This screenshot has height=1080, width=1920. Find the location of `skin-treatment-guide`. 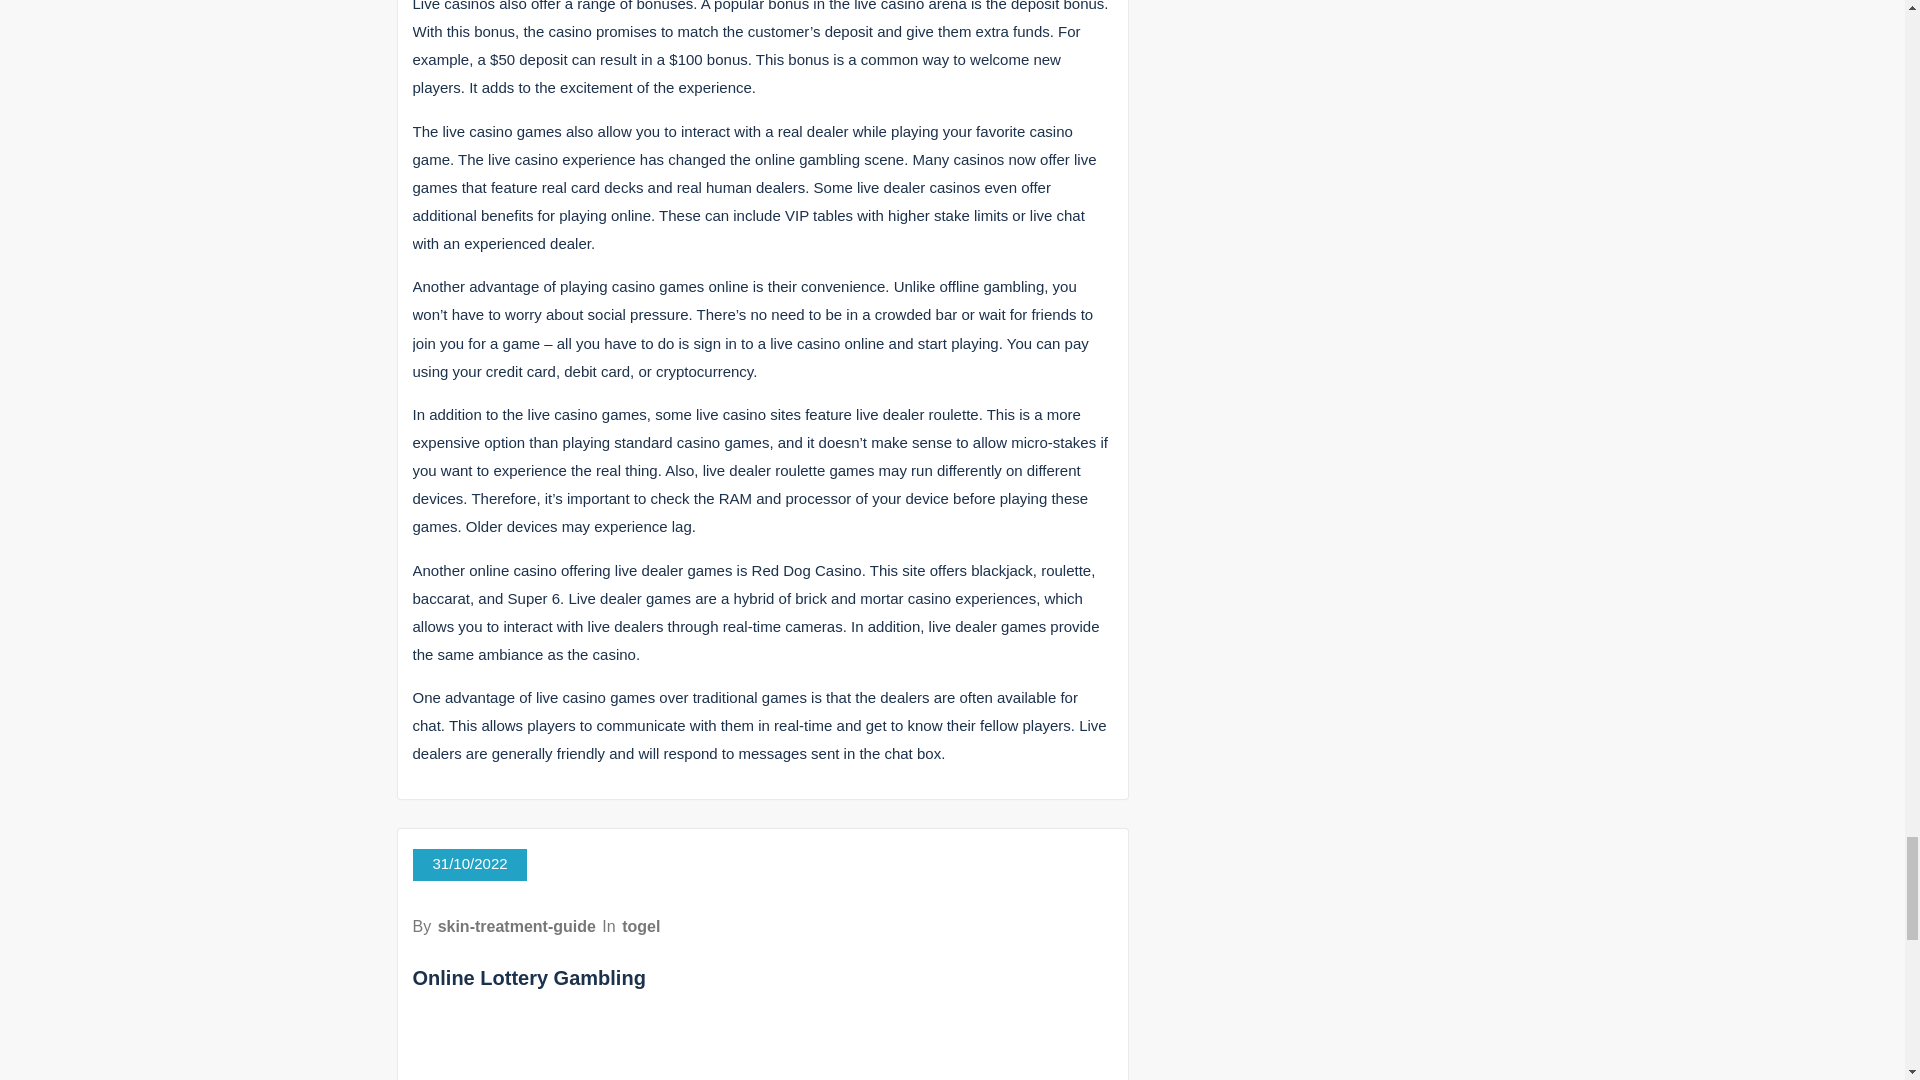

skin-treatment-guide is located at coordinates (516, 926).